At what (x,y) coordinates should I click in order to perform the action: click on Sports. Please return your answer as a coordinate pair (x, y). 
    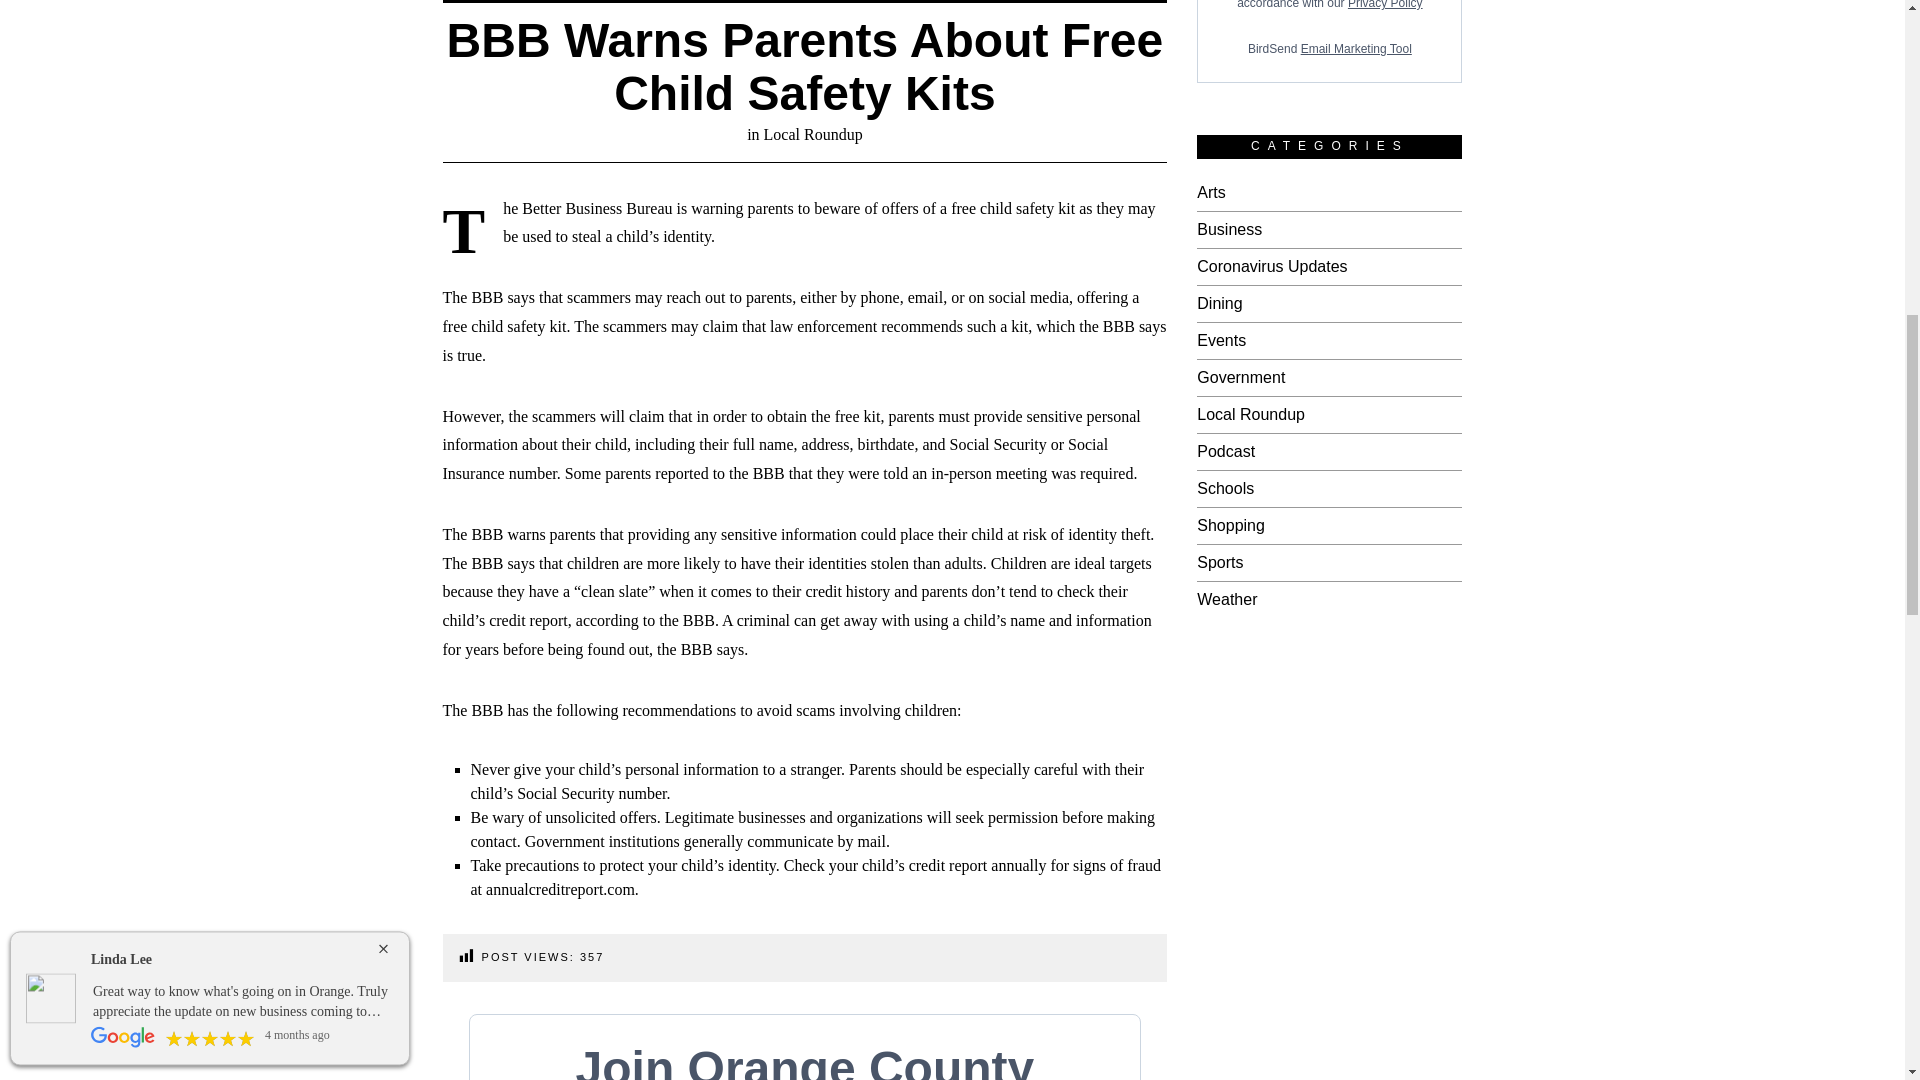
    Looking at the image, I should click on (1219, 562).